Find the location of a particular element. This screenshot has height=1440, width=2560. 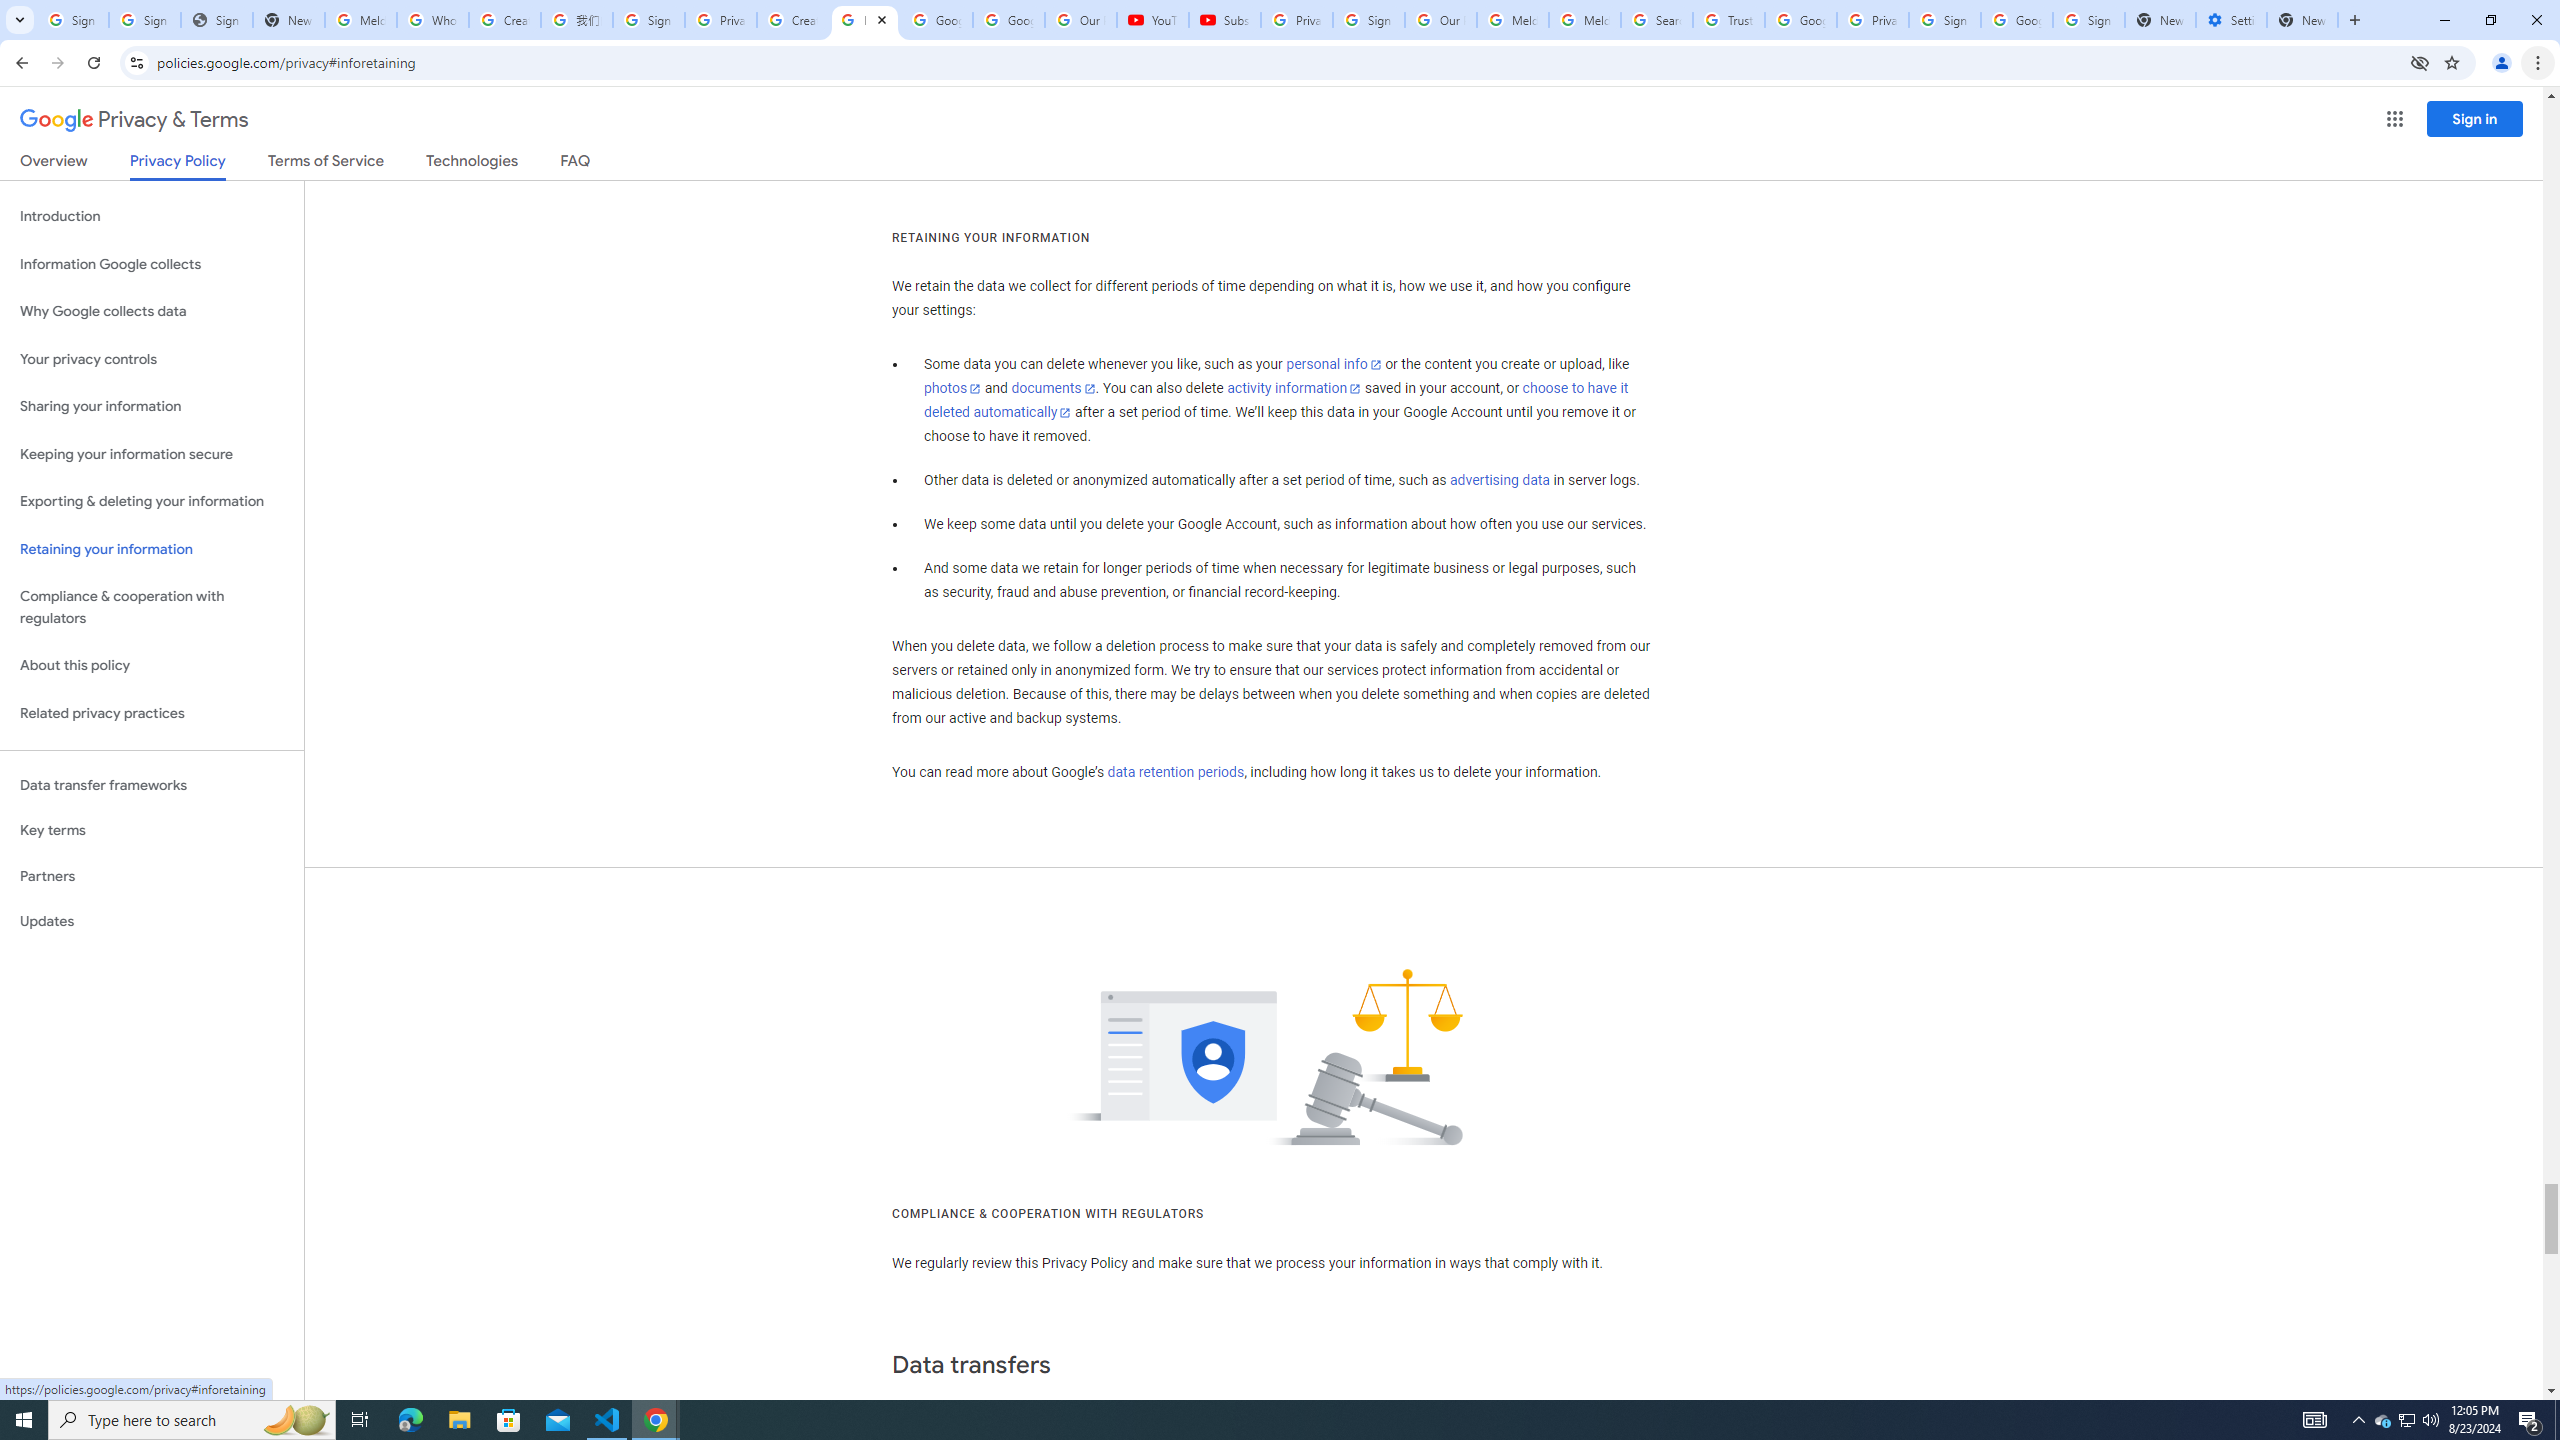

Privacy & Terms is located at coordinates (134, 120).